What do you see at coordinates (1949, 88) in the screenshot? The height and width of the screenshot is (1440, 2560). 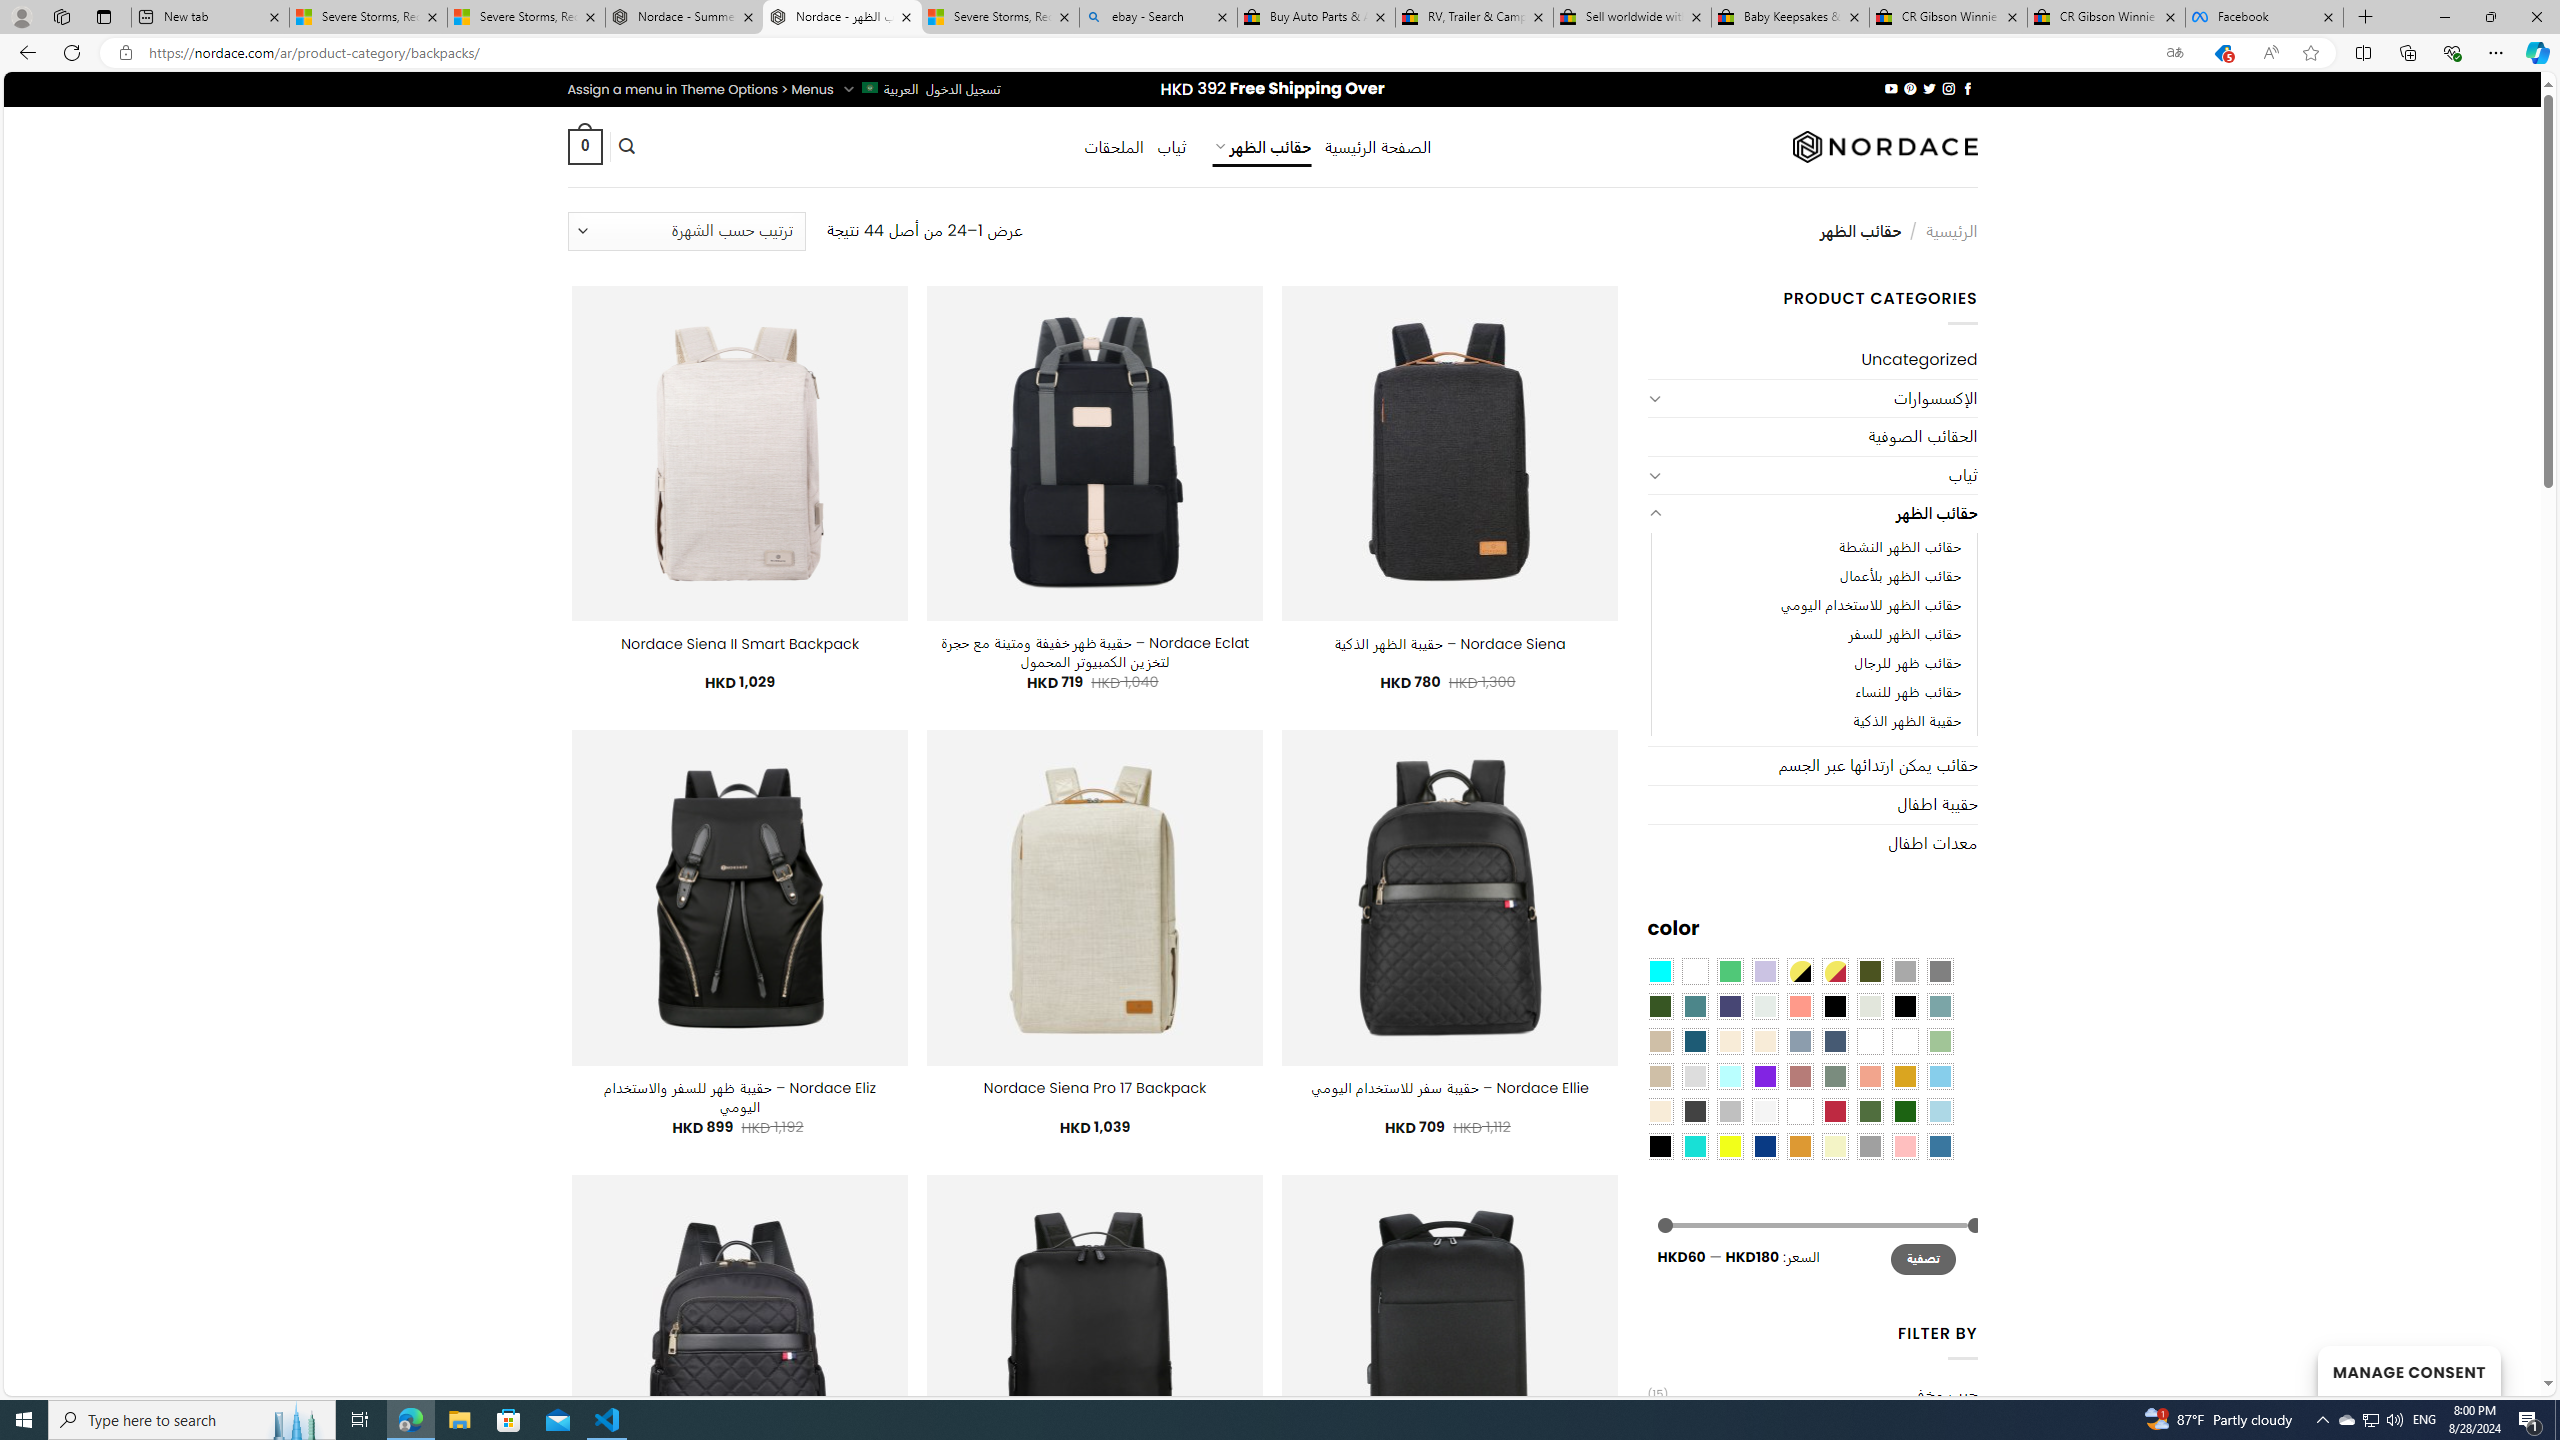 I see `Follow on Instagram` at bounding box center [1949, 88].